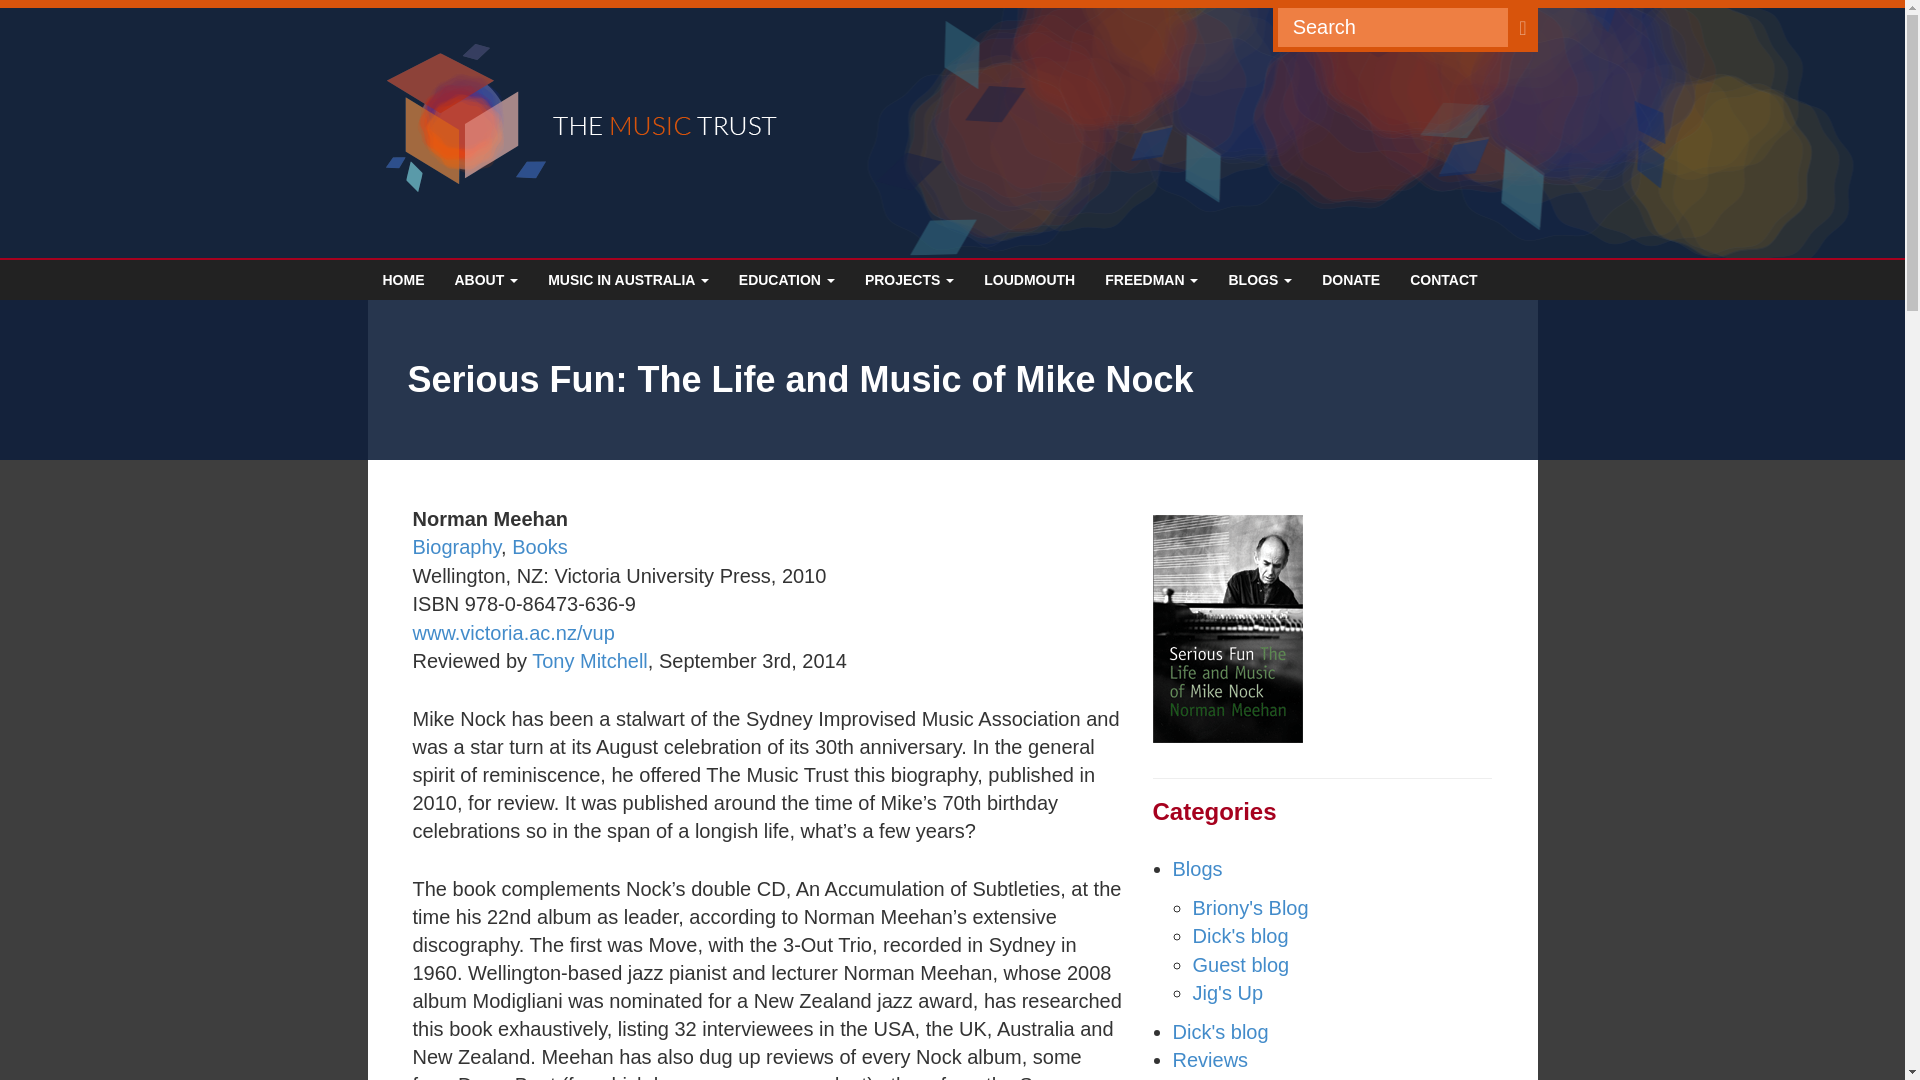  Describe the element at coordinates (628, 280) in the screenshot. I see `MUSIC IN AUSTRALIA` at that location.